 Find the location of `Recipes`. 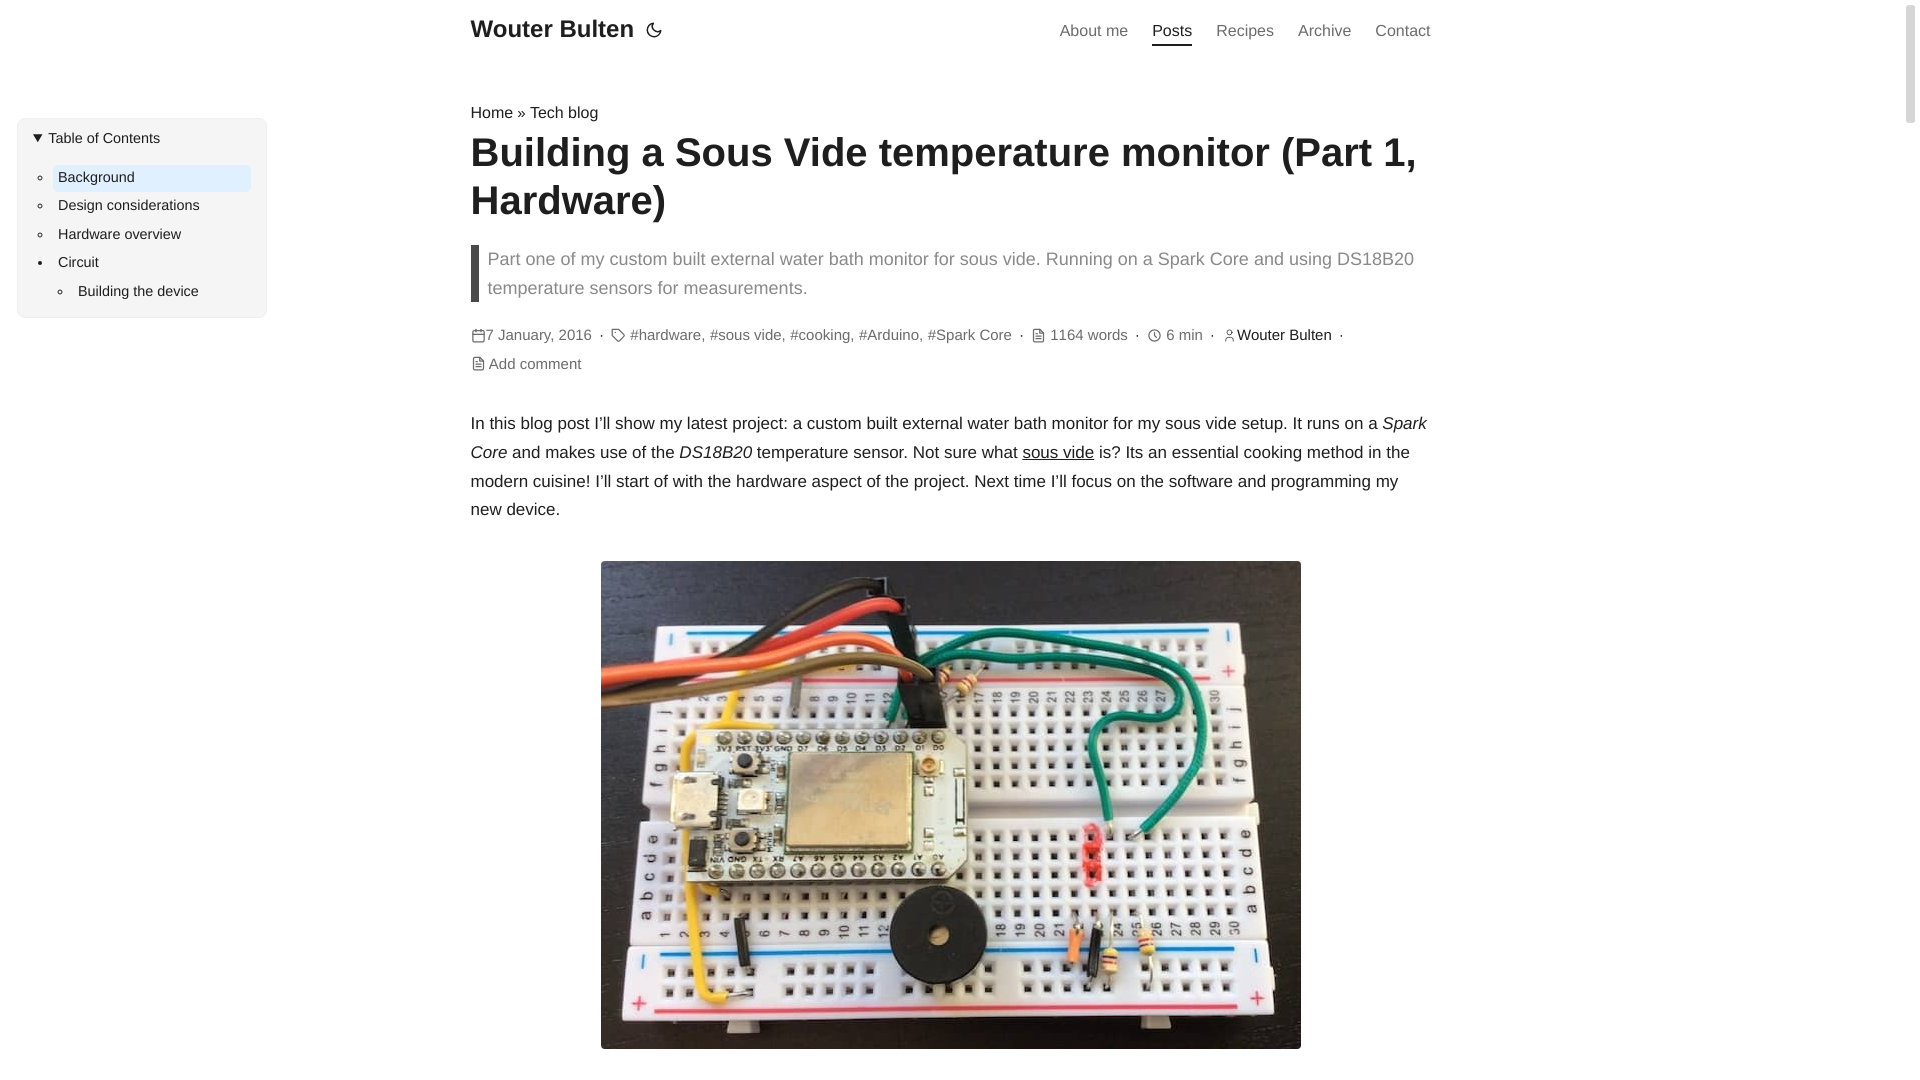

Recipes is located at coordinates (1244, 32).